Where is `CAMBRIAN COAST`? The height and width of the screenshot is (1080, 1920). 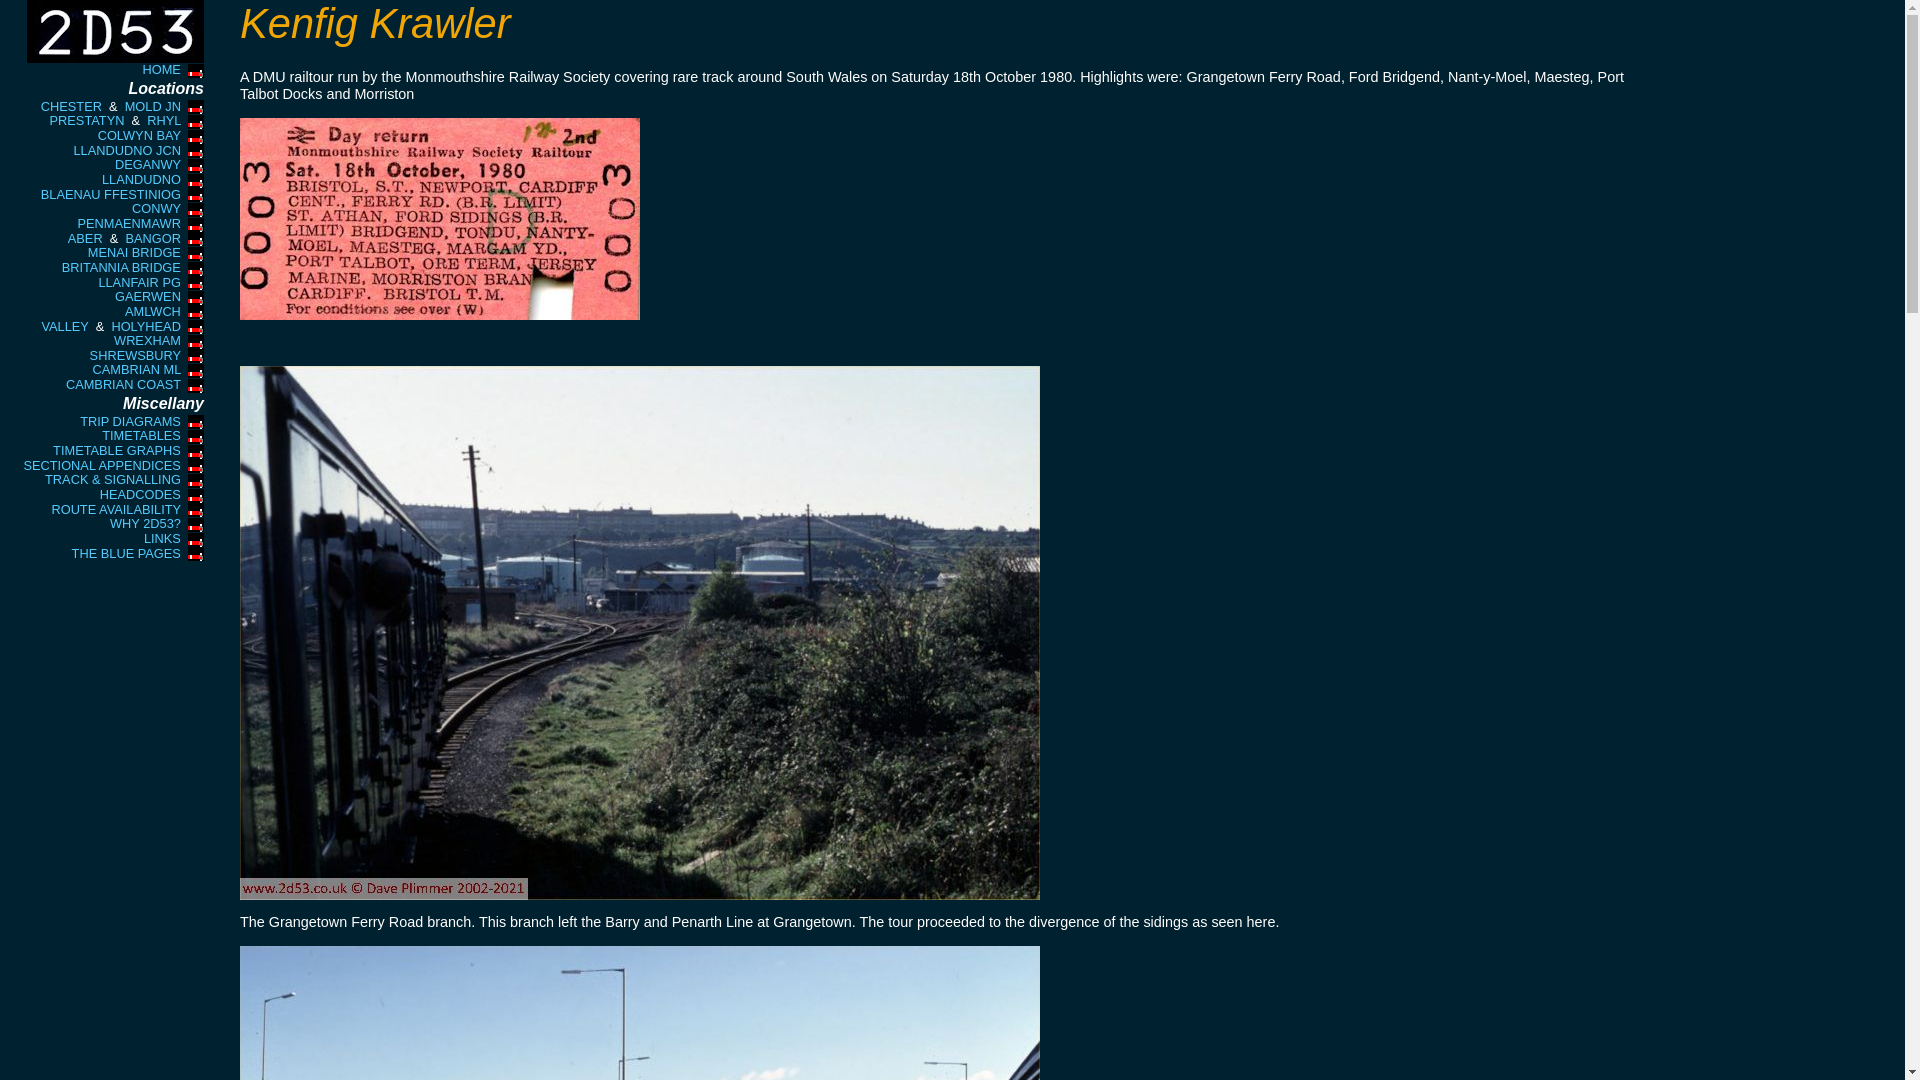 CAMBRIAN COAST is located at coordinates (122, 384).